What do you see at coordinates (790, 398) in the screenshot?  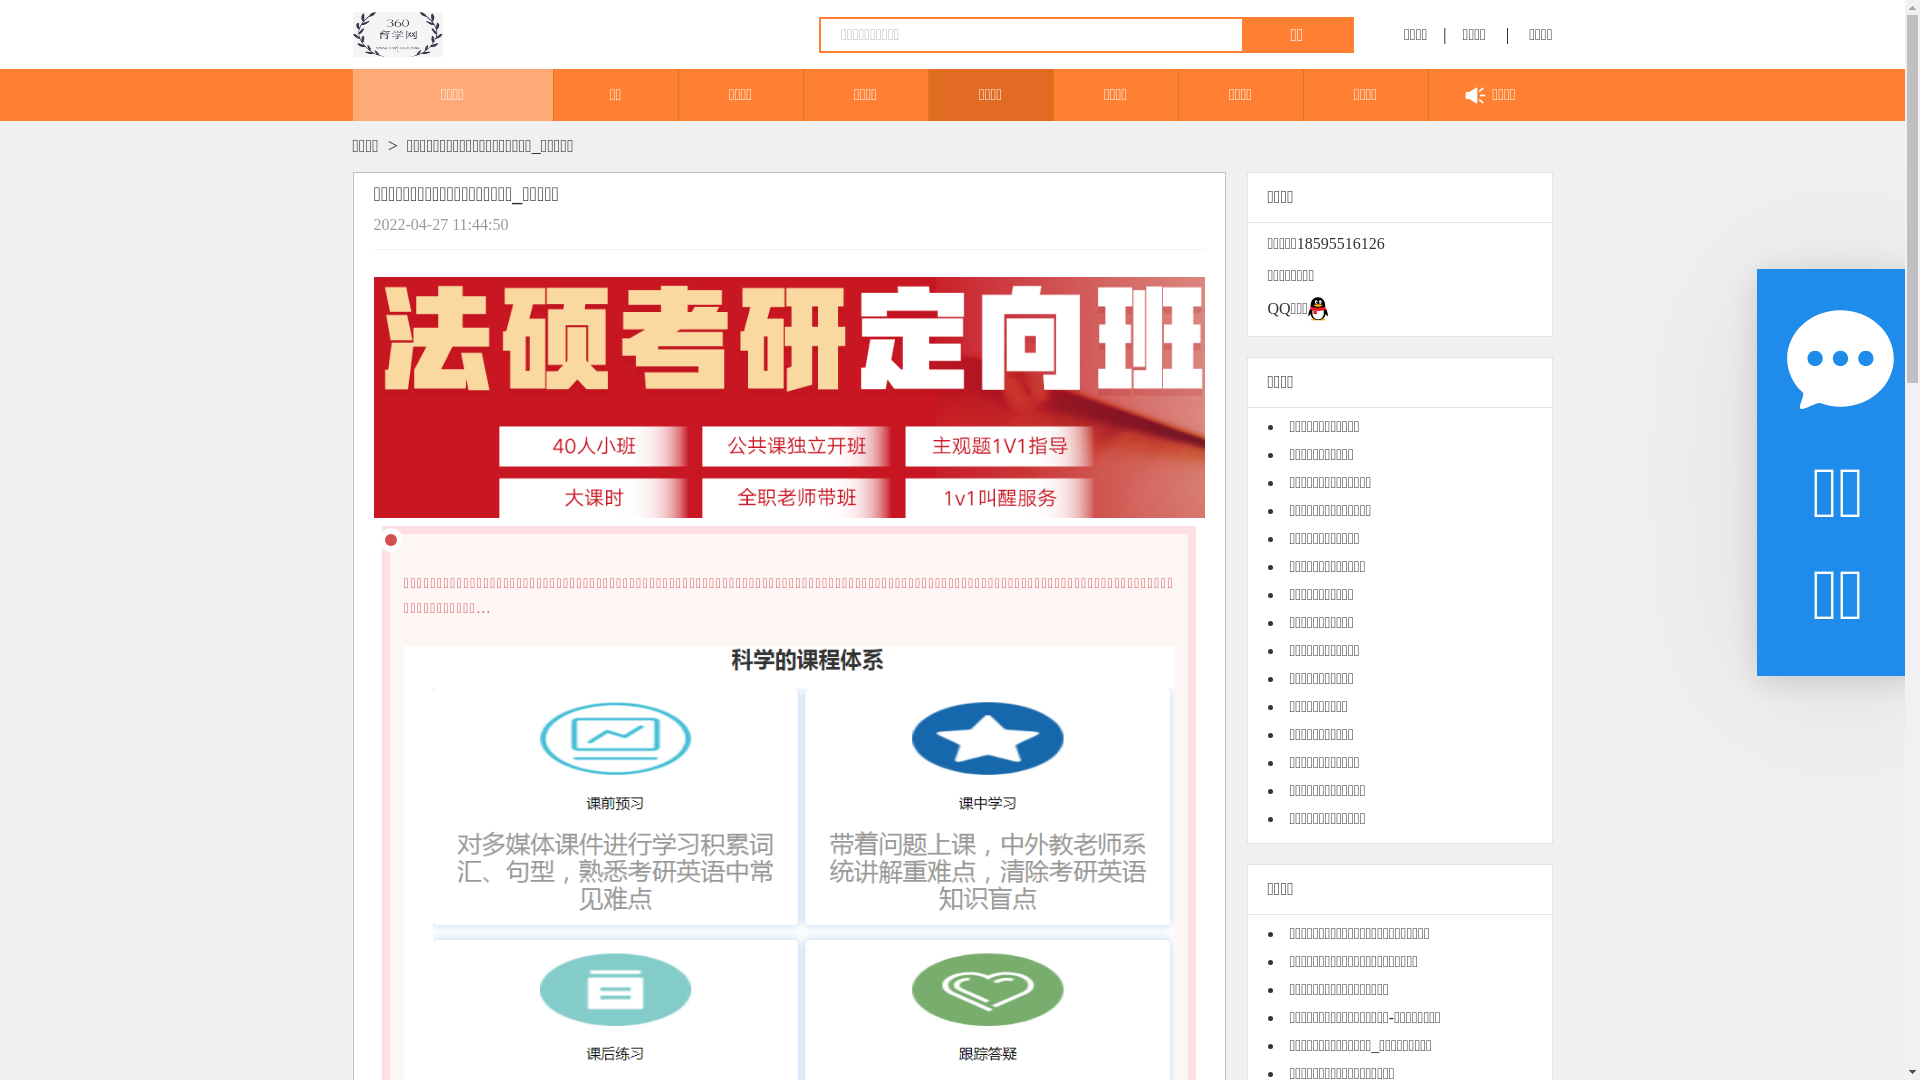 I see `1651031006806397.png` at bounding box center [790, 398].